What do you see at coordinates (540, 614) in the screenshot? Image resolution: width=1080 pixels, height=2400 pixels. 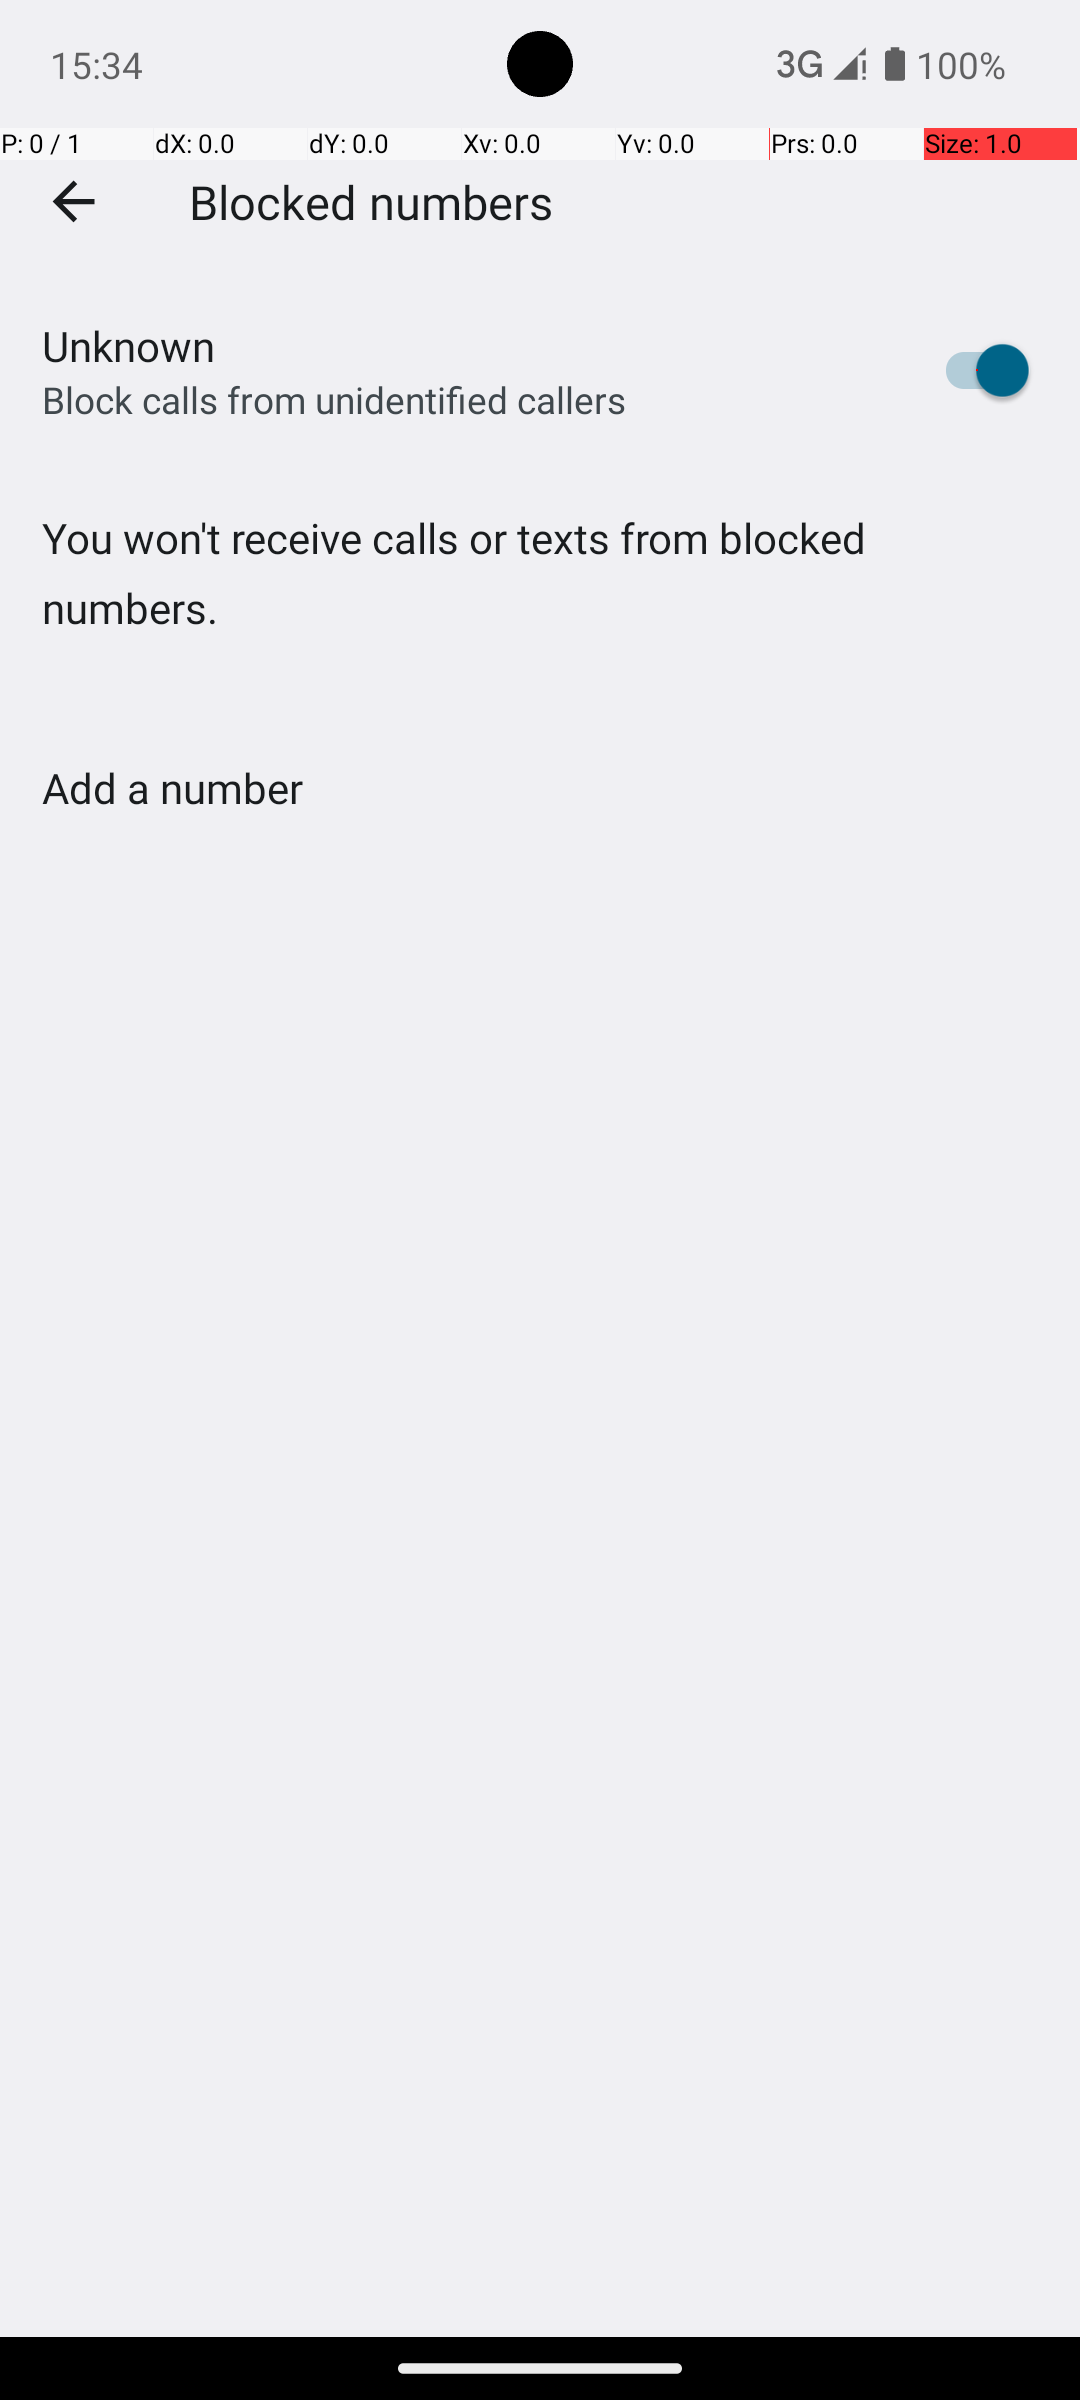 I see `You won't receive calls or texts from blocked numbers.` at bounding box center [540, 614].